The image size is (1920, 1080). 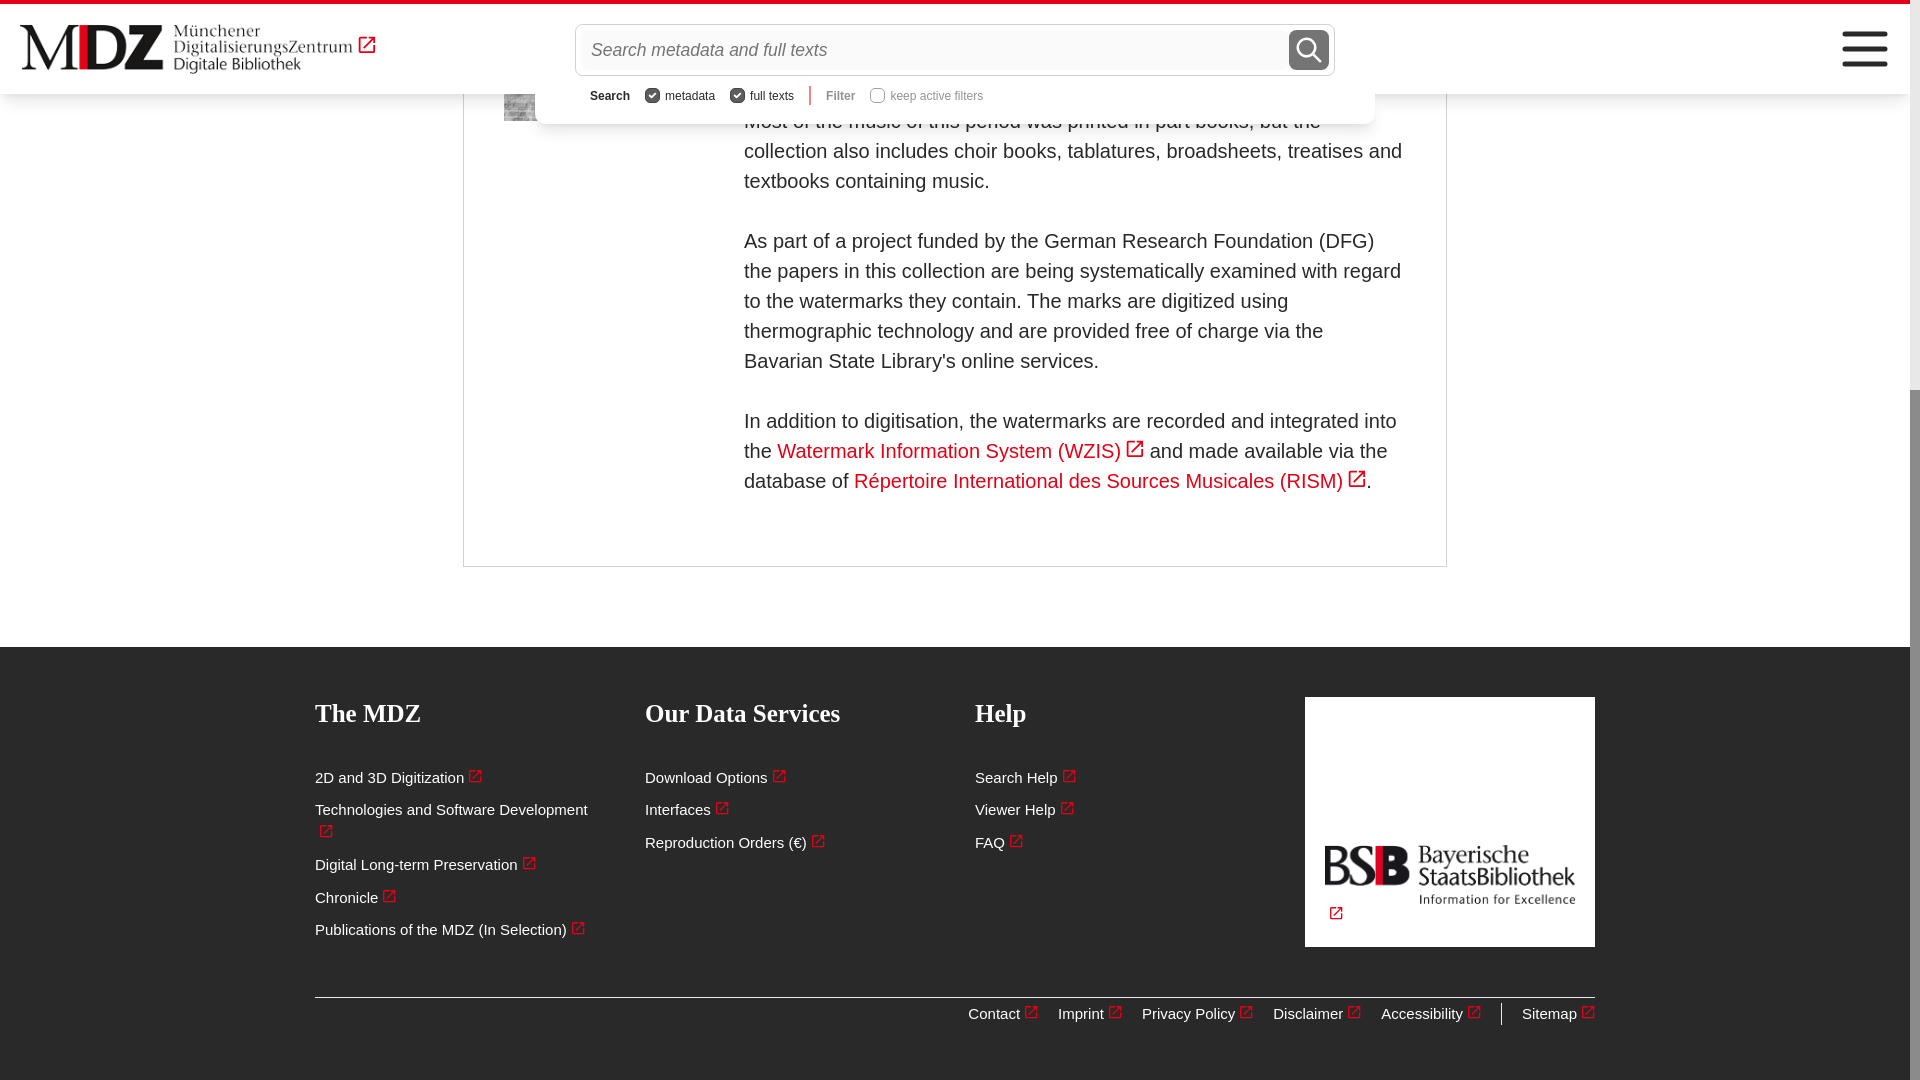 I want to click on 2D and 3D Digitization, so click(x=459, y=778).